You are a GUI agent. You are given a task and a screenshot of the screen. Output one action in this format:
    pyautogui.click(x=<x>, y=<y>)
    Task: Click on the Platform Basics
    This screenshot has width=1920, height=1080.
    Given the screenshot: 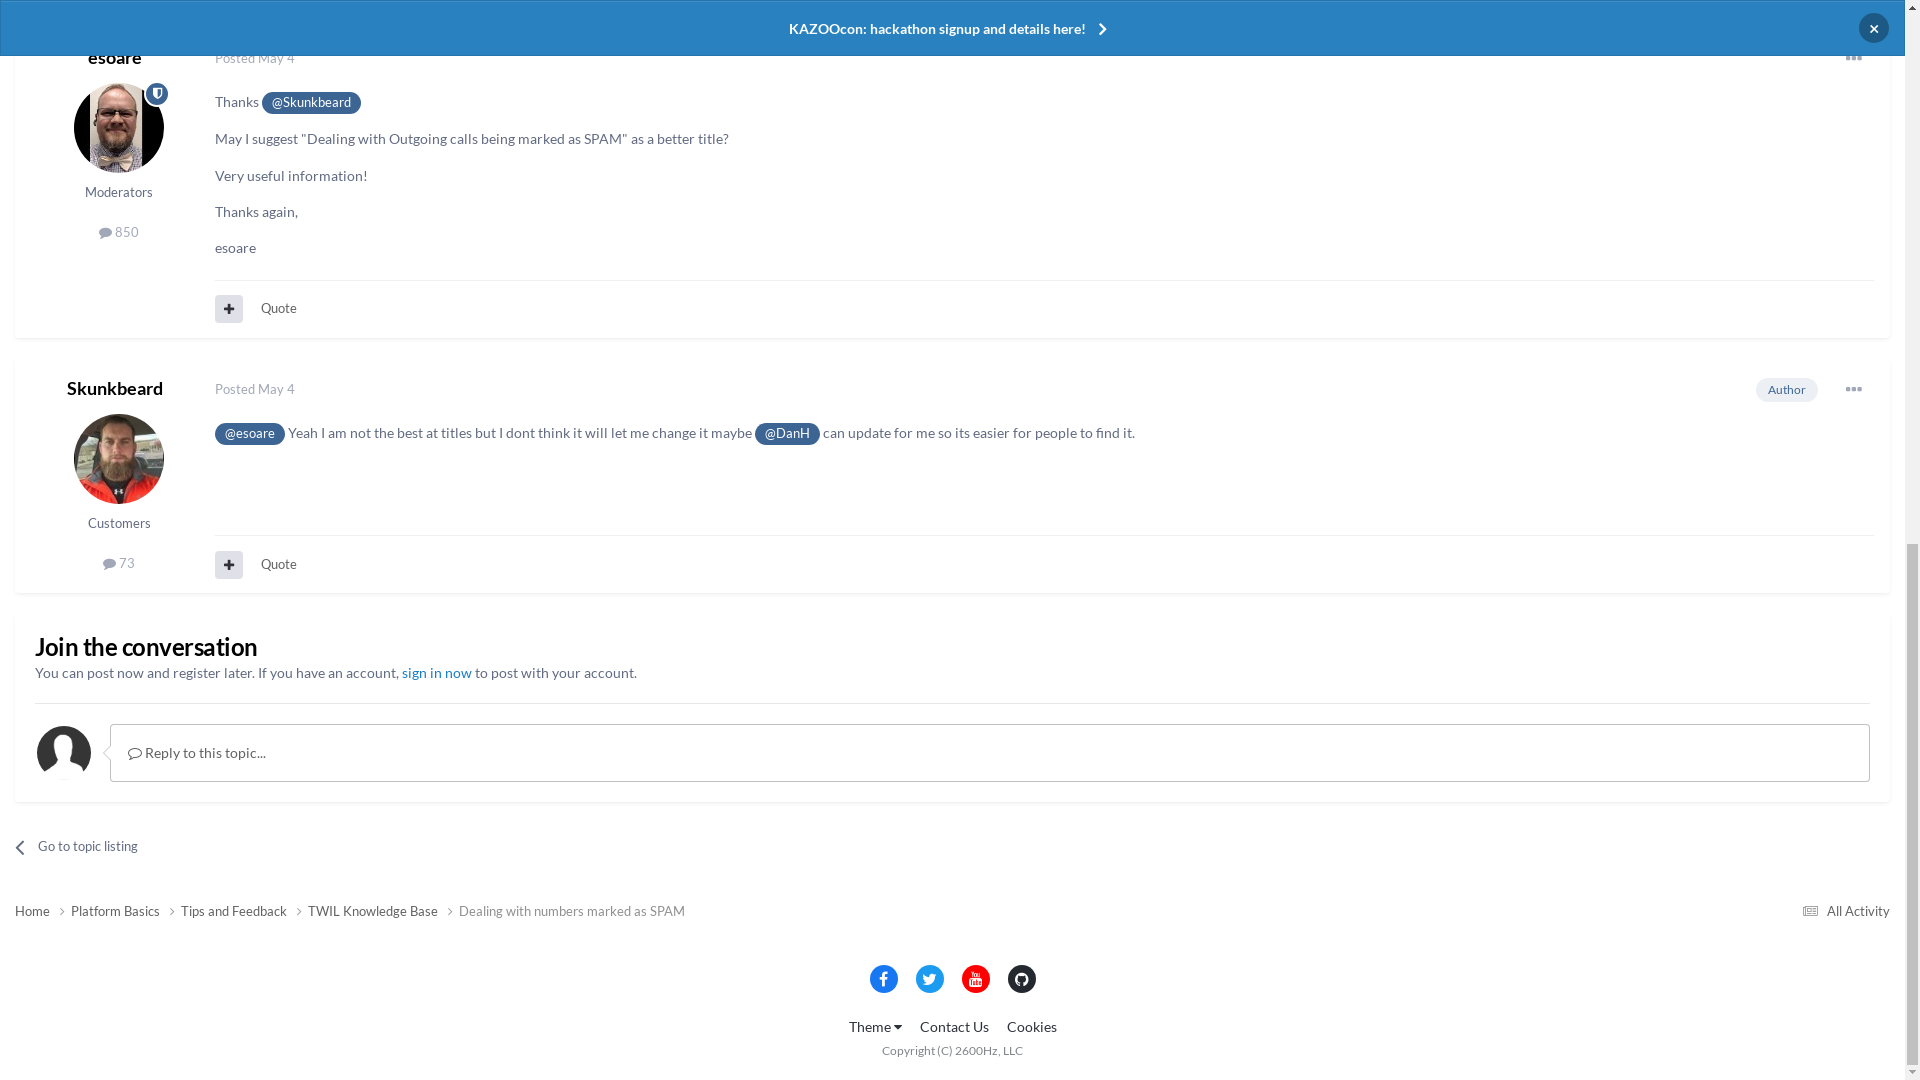 What is the action you would take?
    pyautogui.click(x=126, y=265)
    